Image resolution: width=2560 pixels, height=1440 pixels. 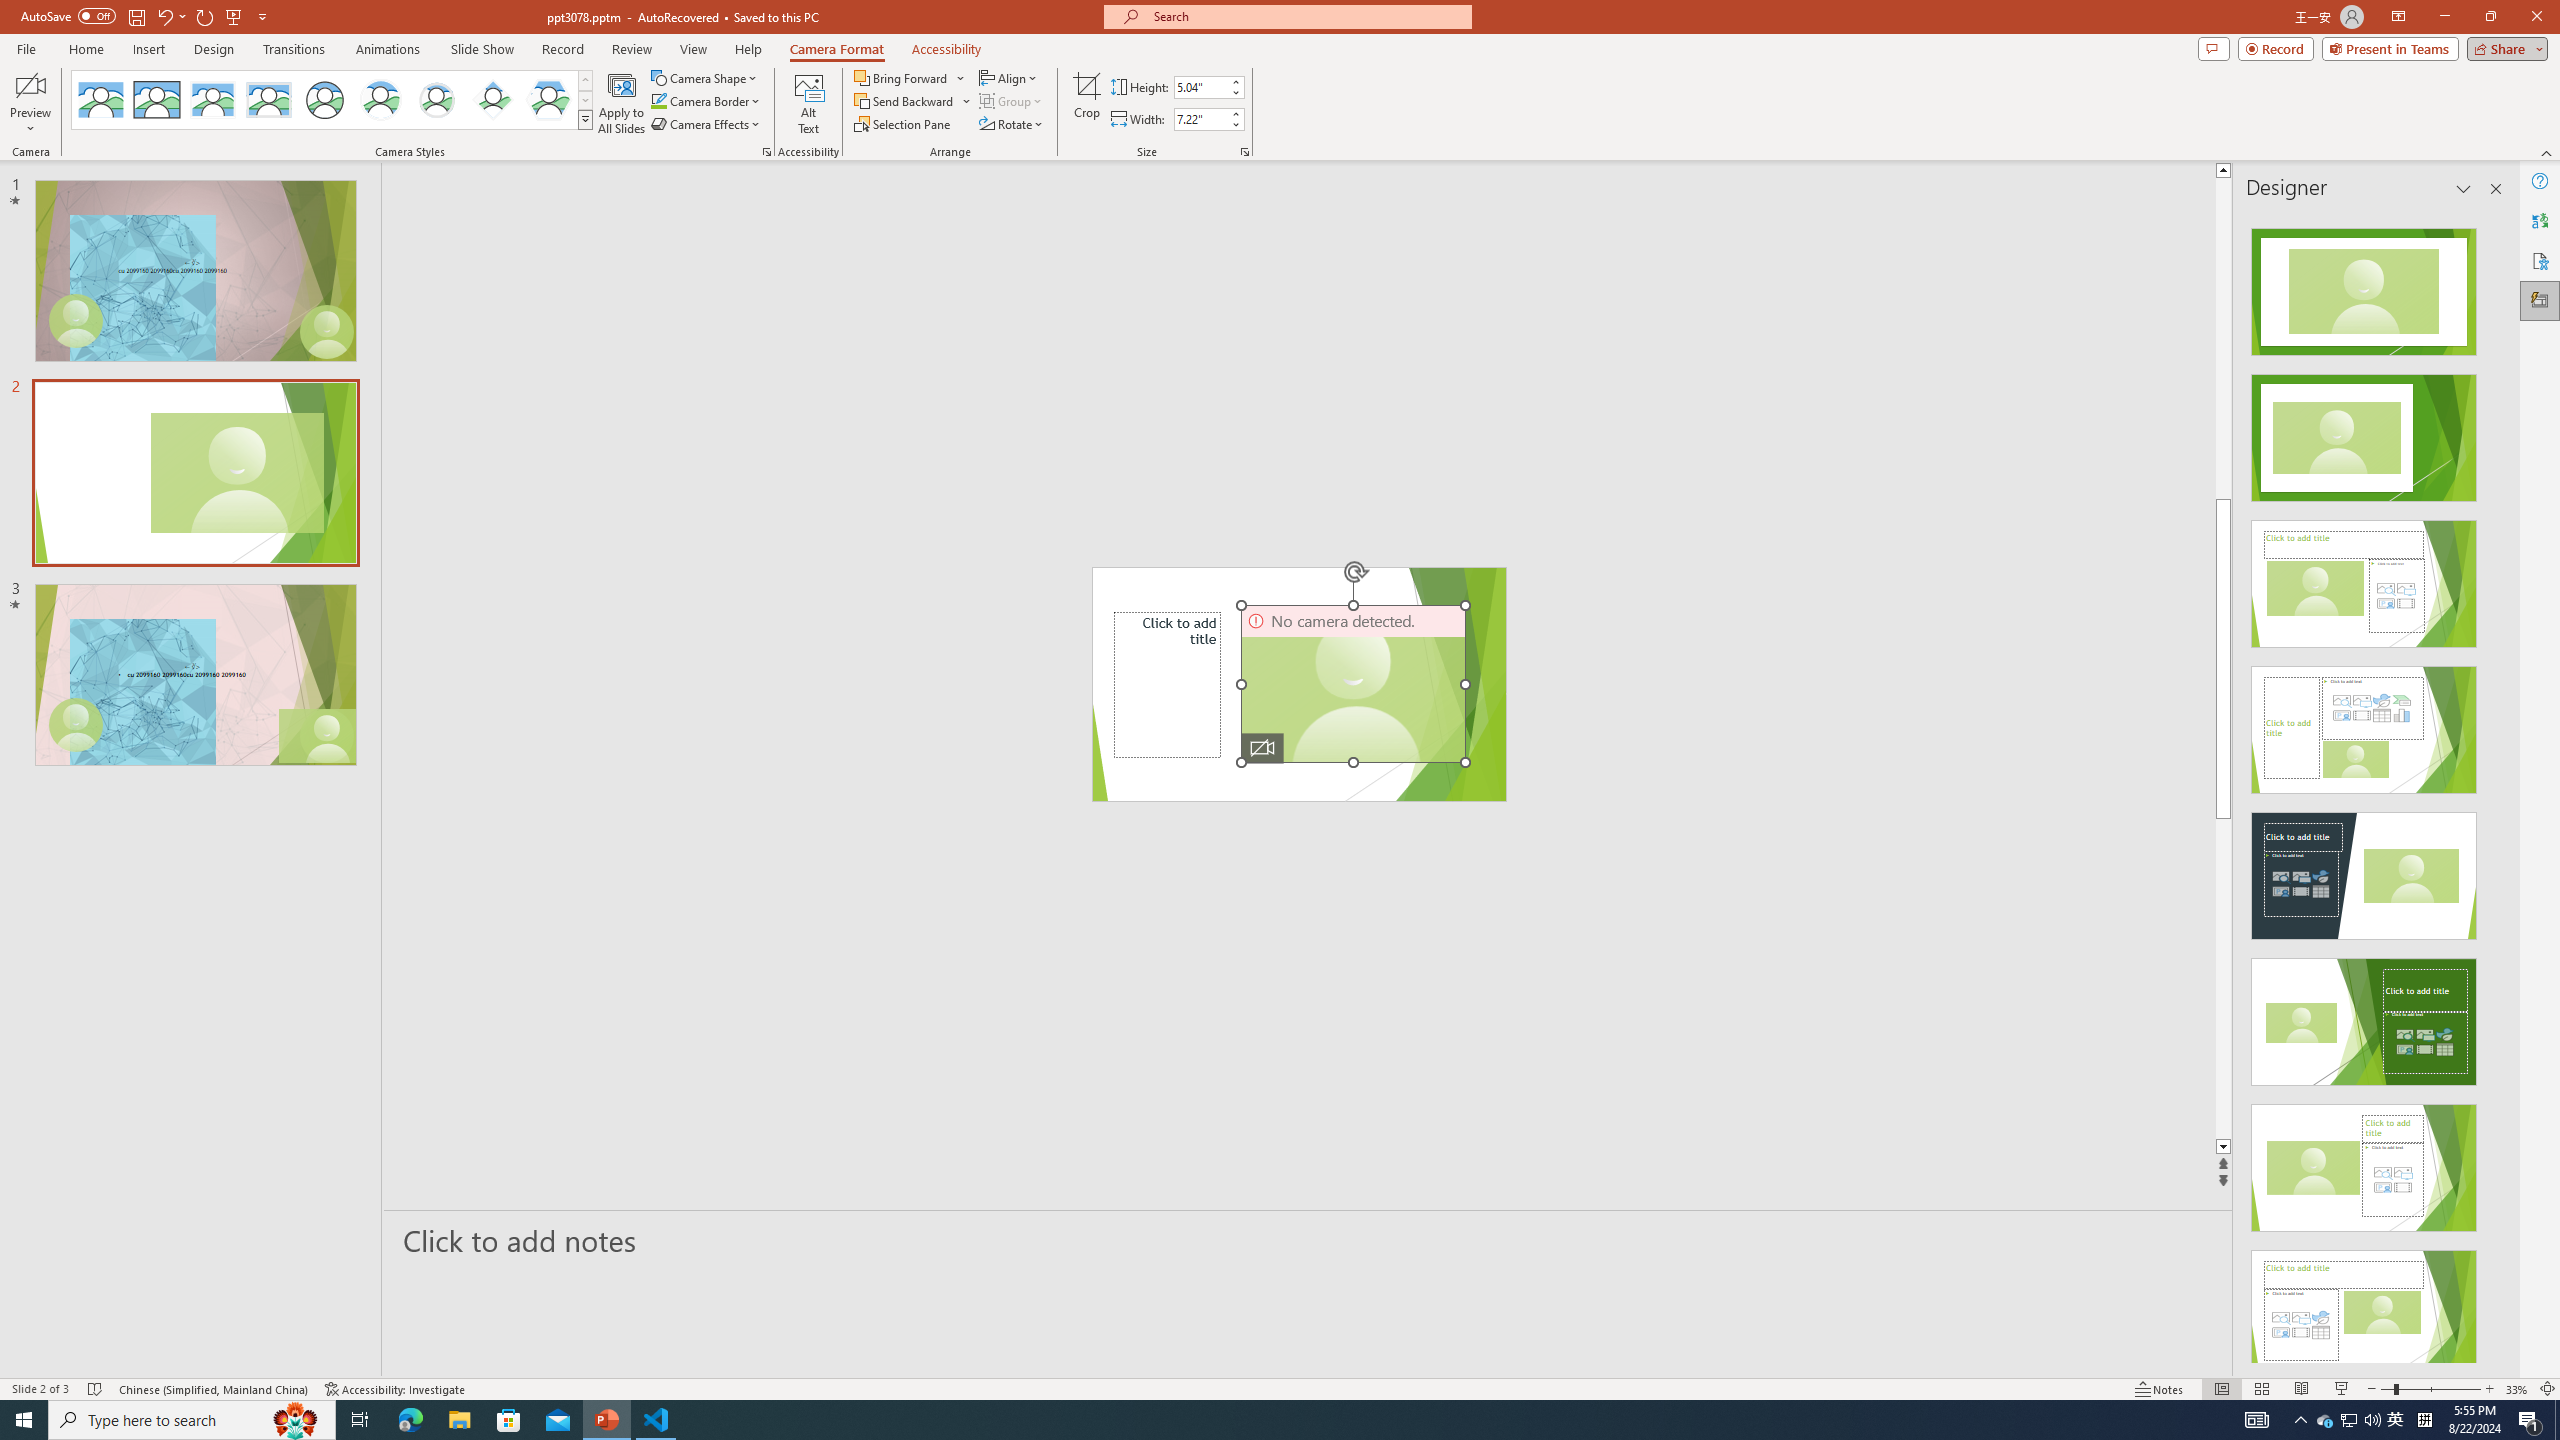 What do you see at coordinates (704, 78) in the screenshot?
I see `Camera Shape` at bounding box center [704, 78].